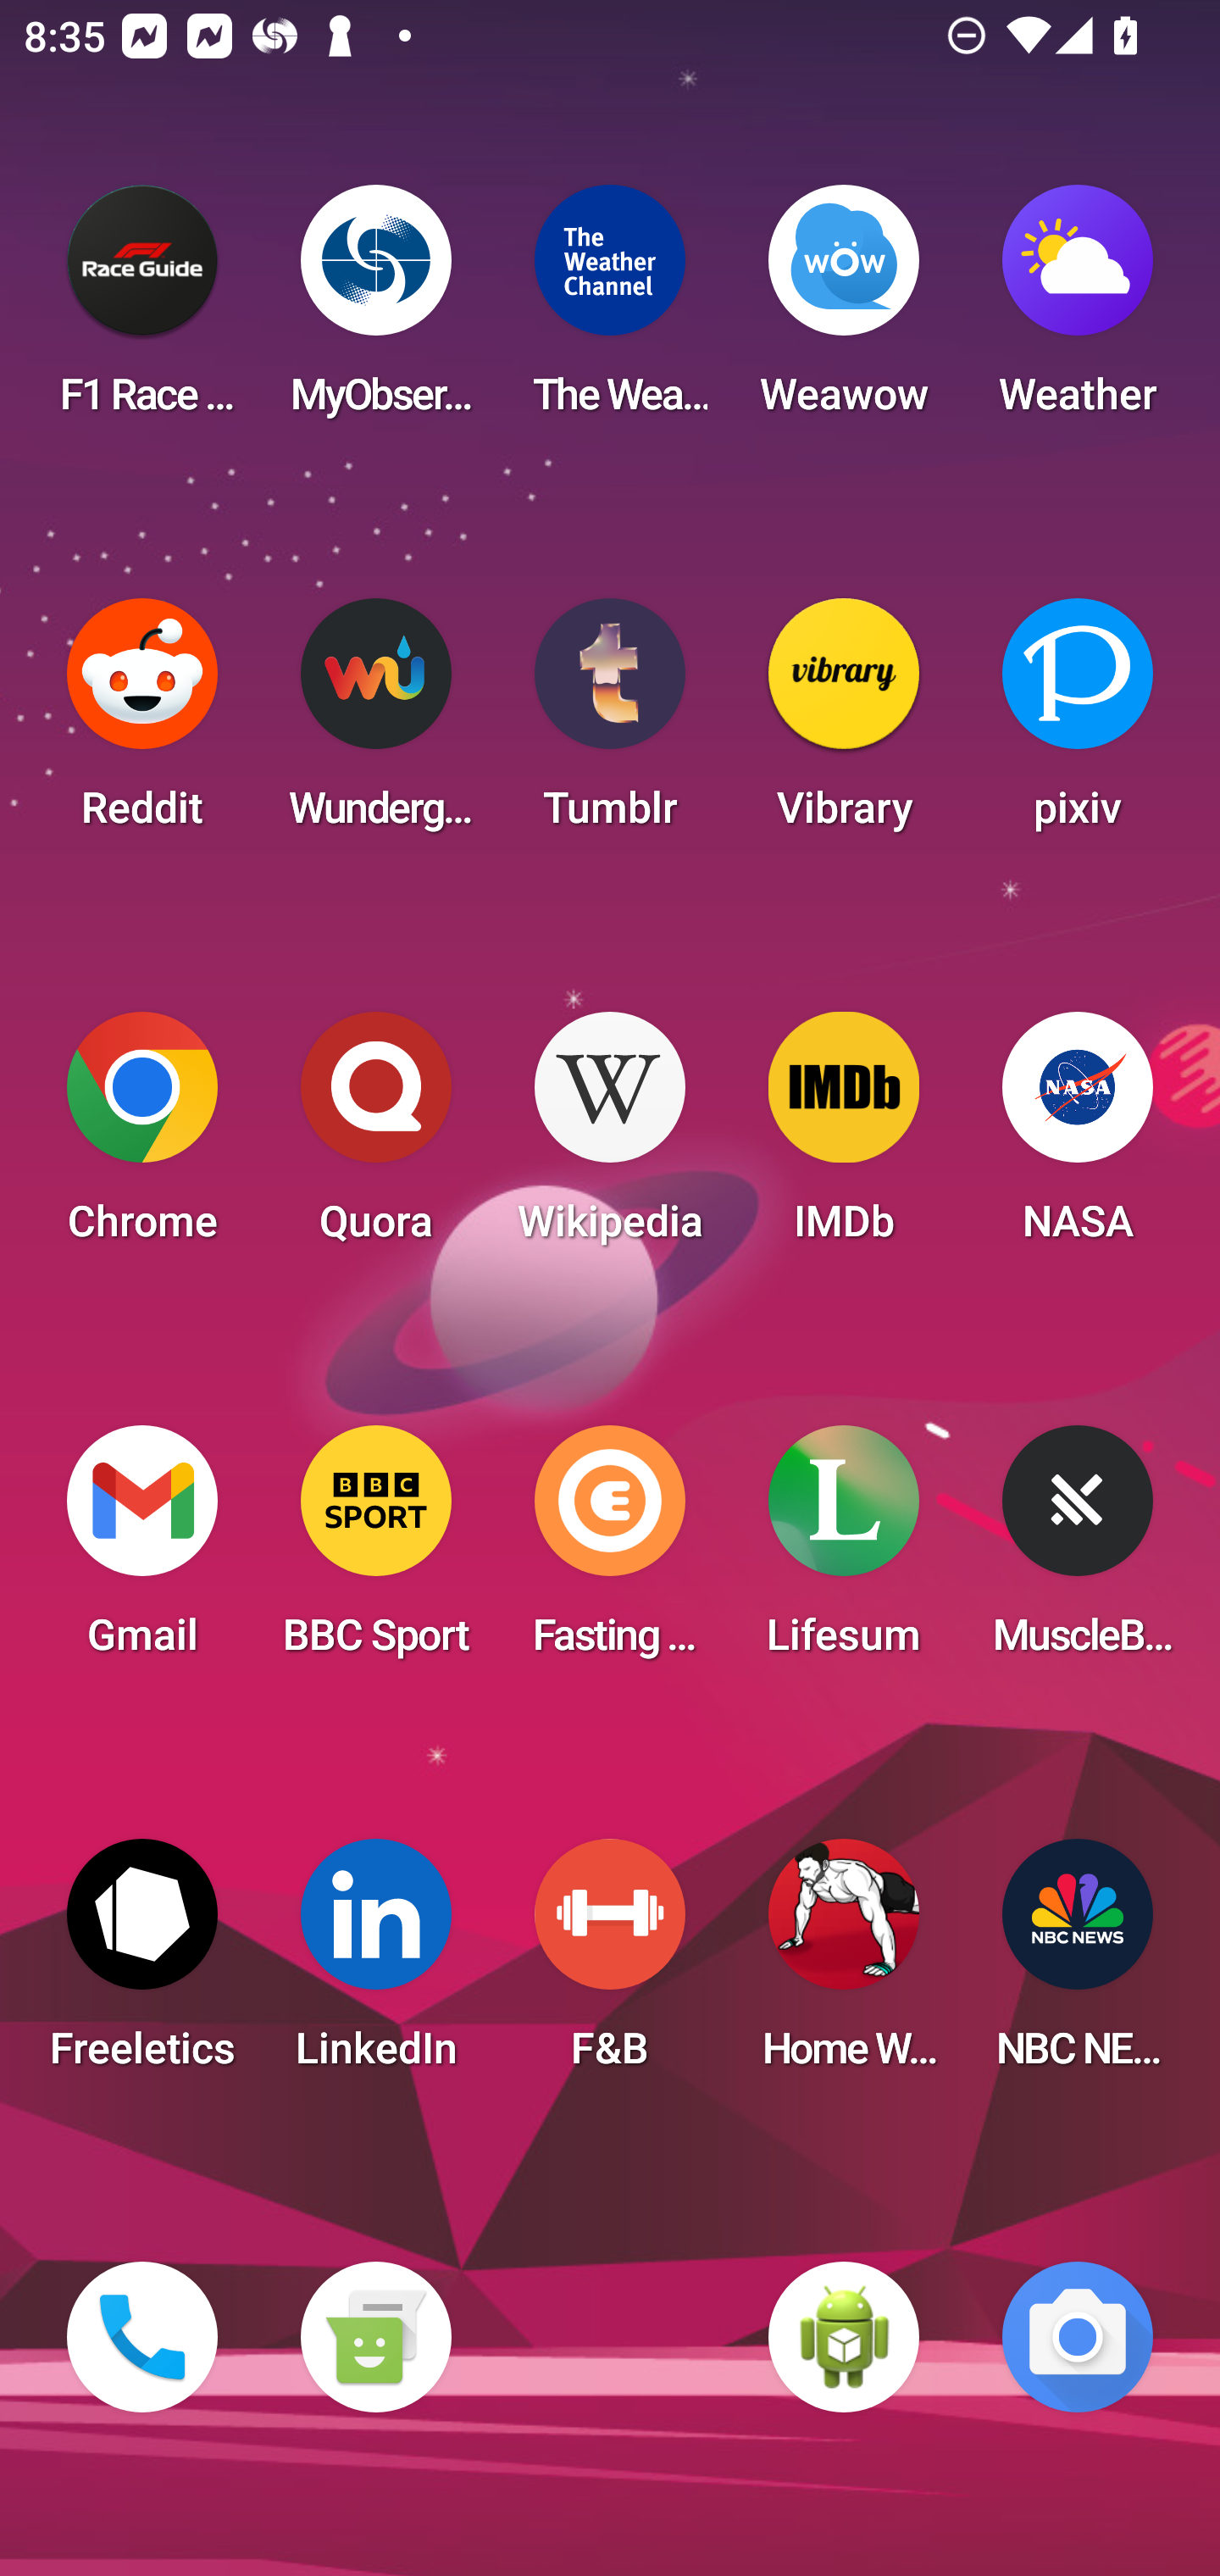 This screenshot has width=1220, height=2576. Describe the element at coordinates (1078, 1551) in the screenshot. I see `MuscleBooster` at that location.